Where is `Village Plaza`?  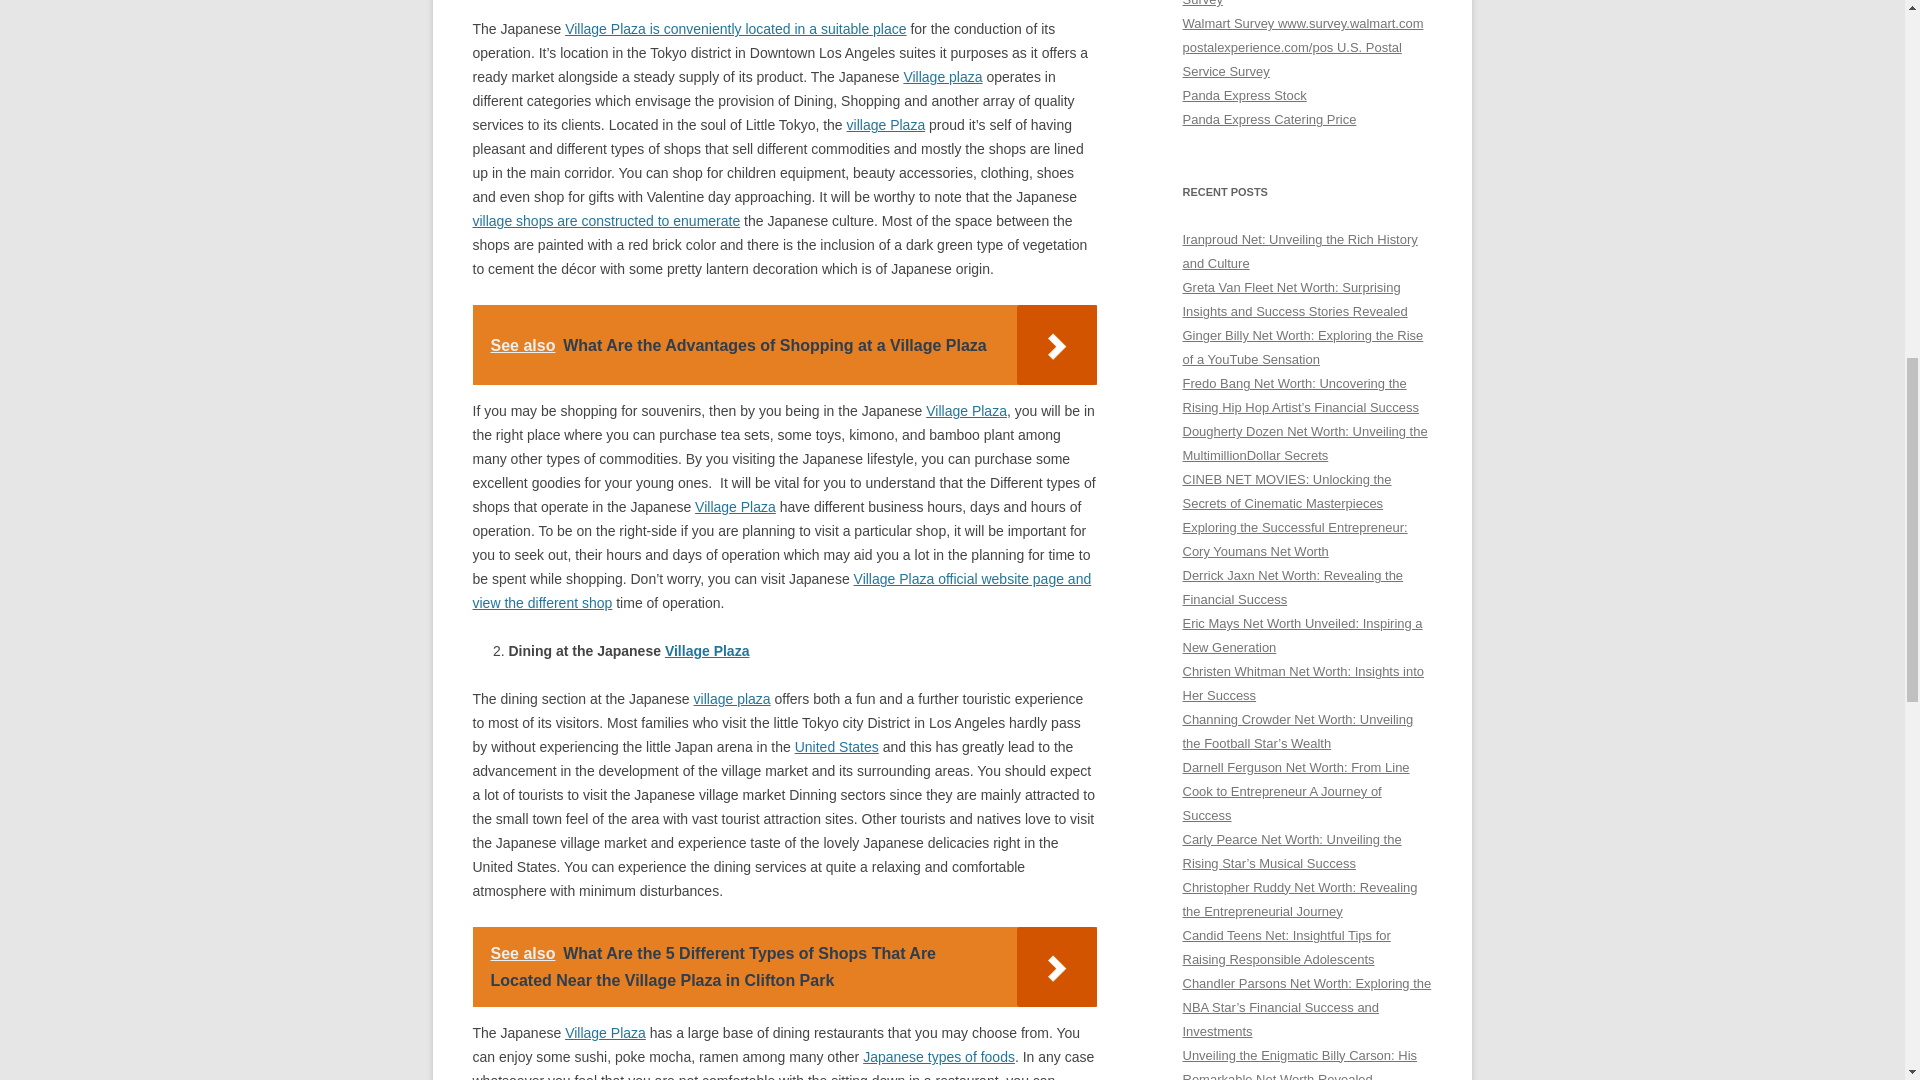 Village Plaza is located at coordinates (735, 506).